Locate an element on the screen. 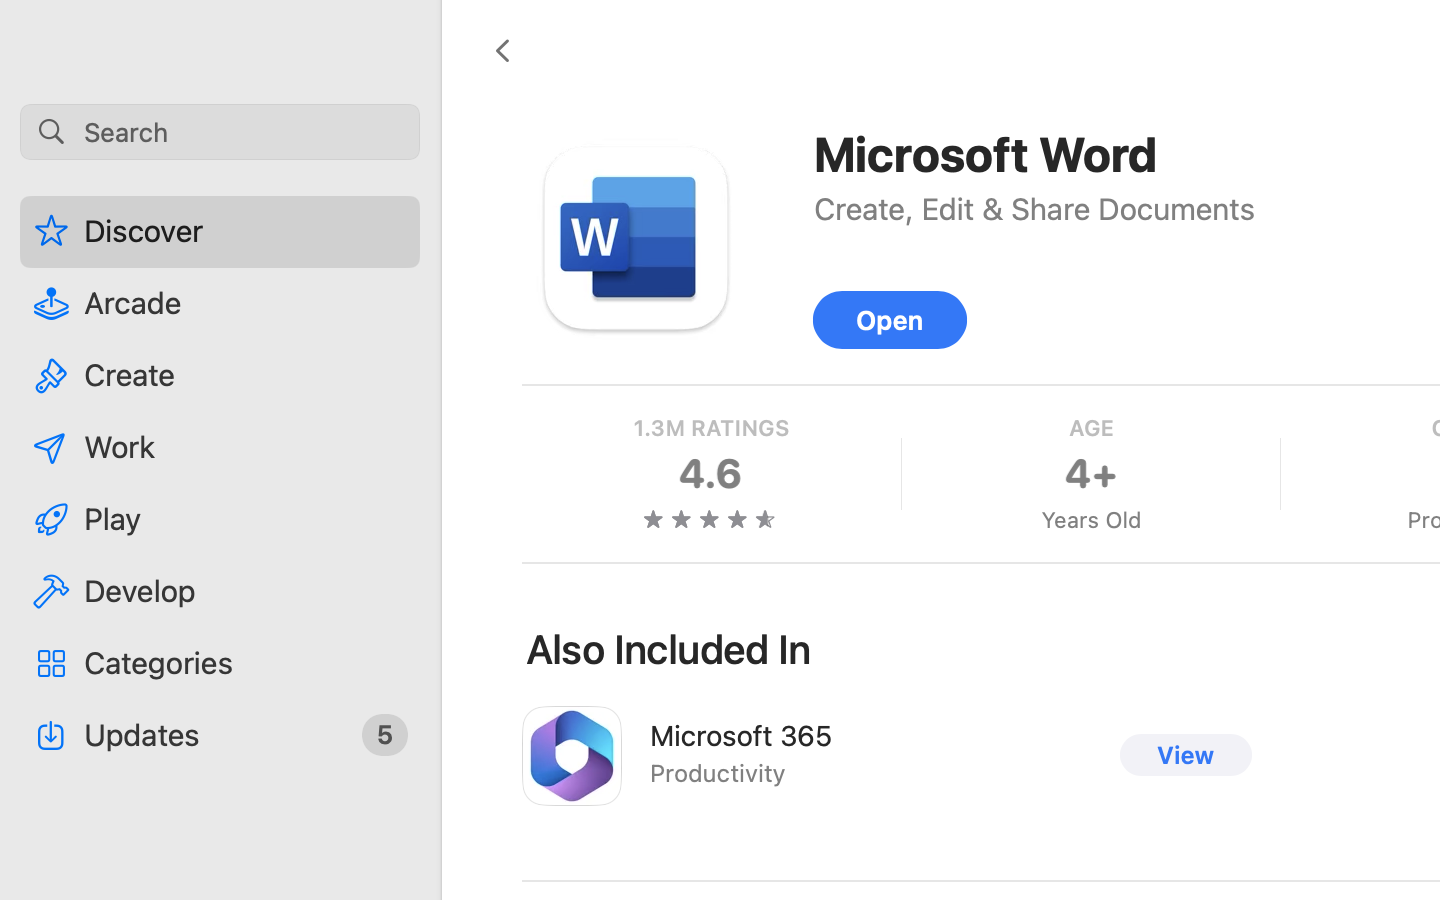 The width and height of the screenshot is (1440, 900). 4+ is located at coordinates (1091, 474).